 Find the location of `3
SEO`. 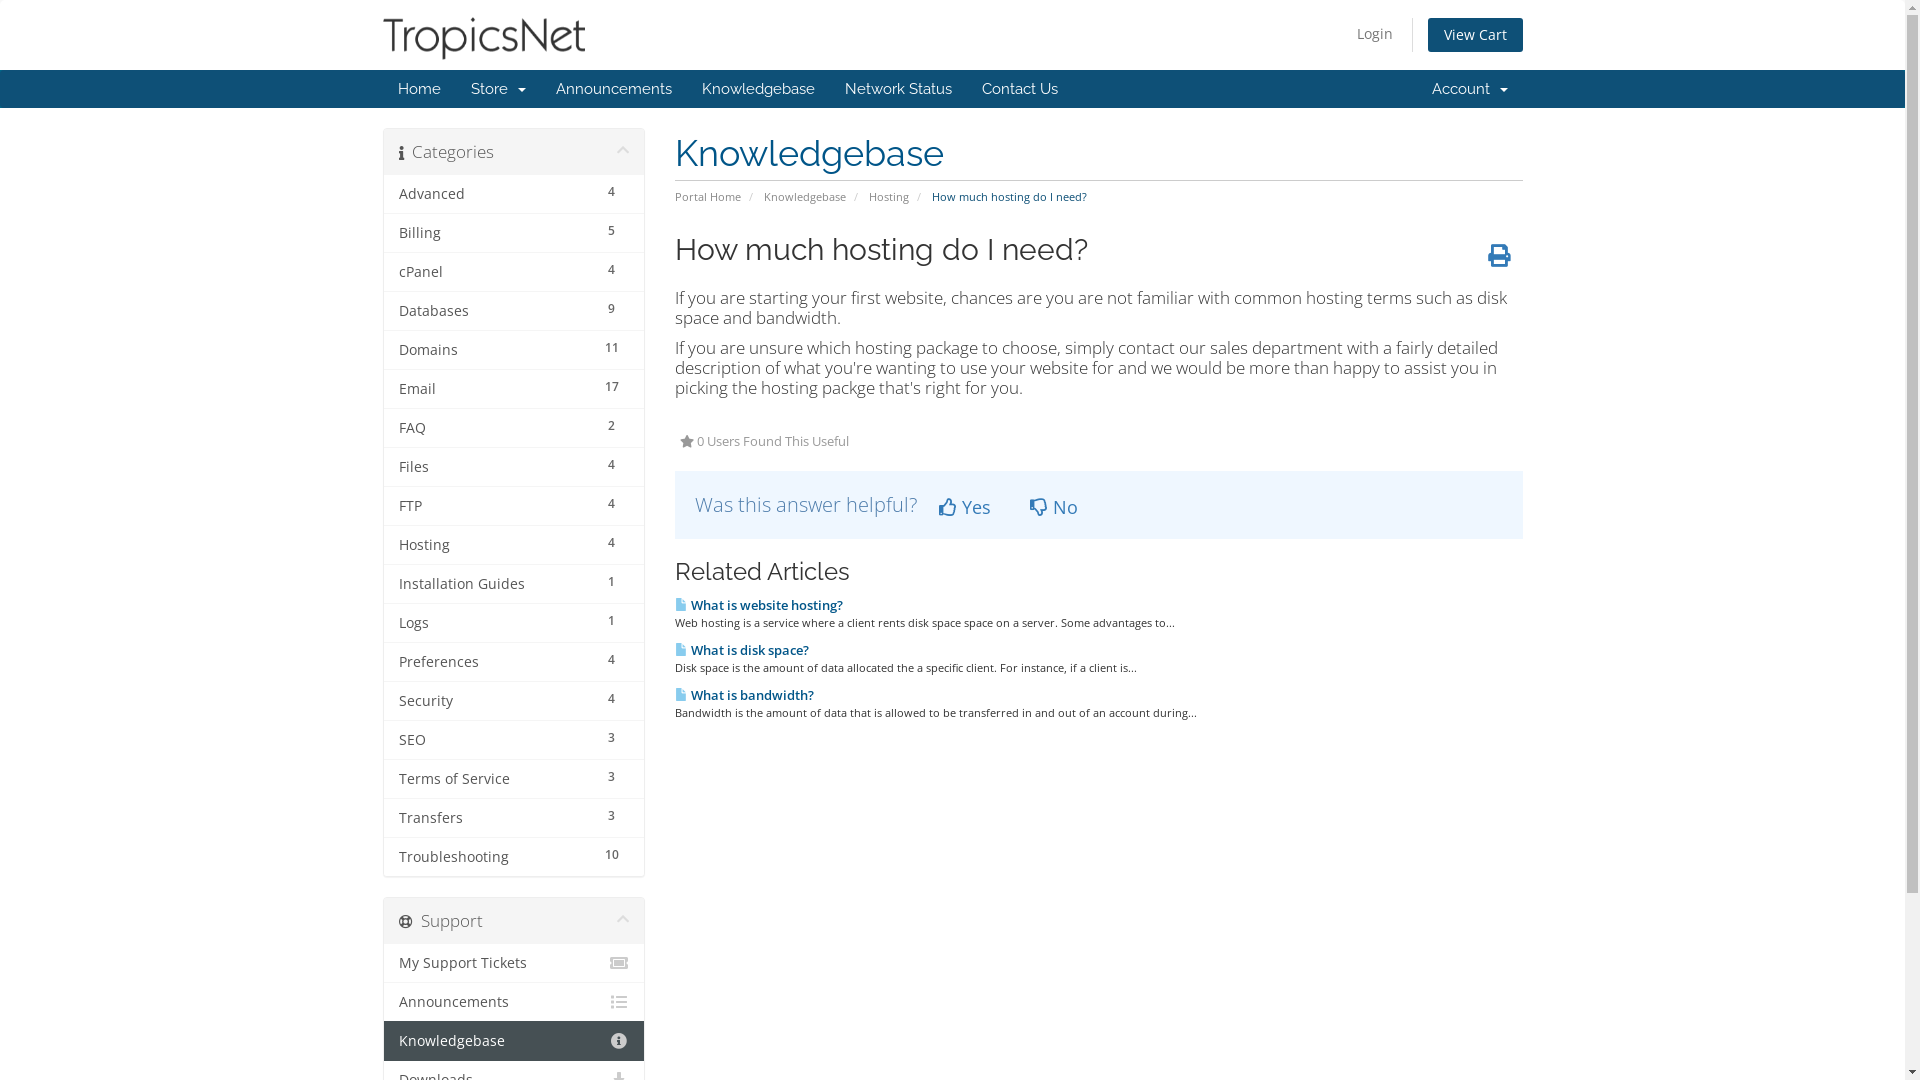

3
SEO is located at coordinates (514, 740).